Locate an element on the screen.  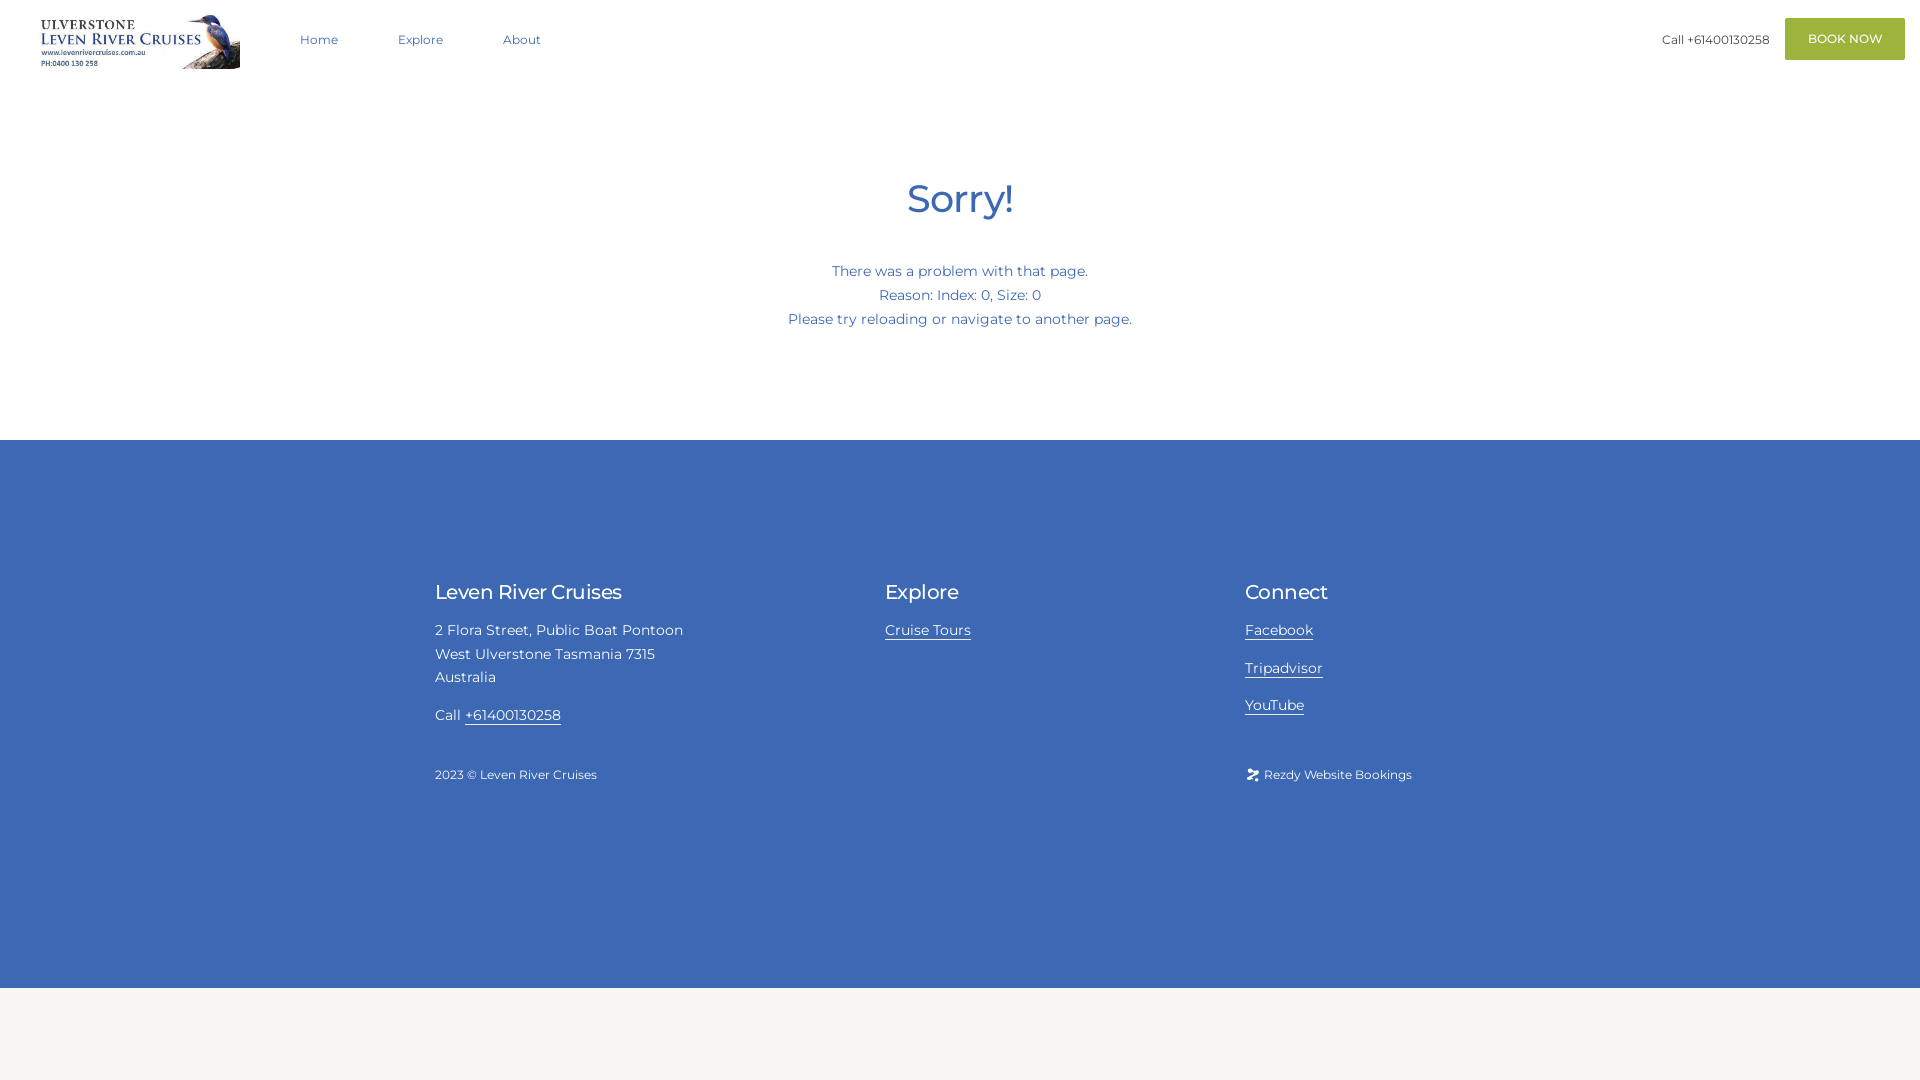
YouTube is located at coordinates (1274, 706).